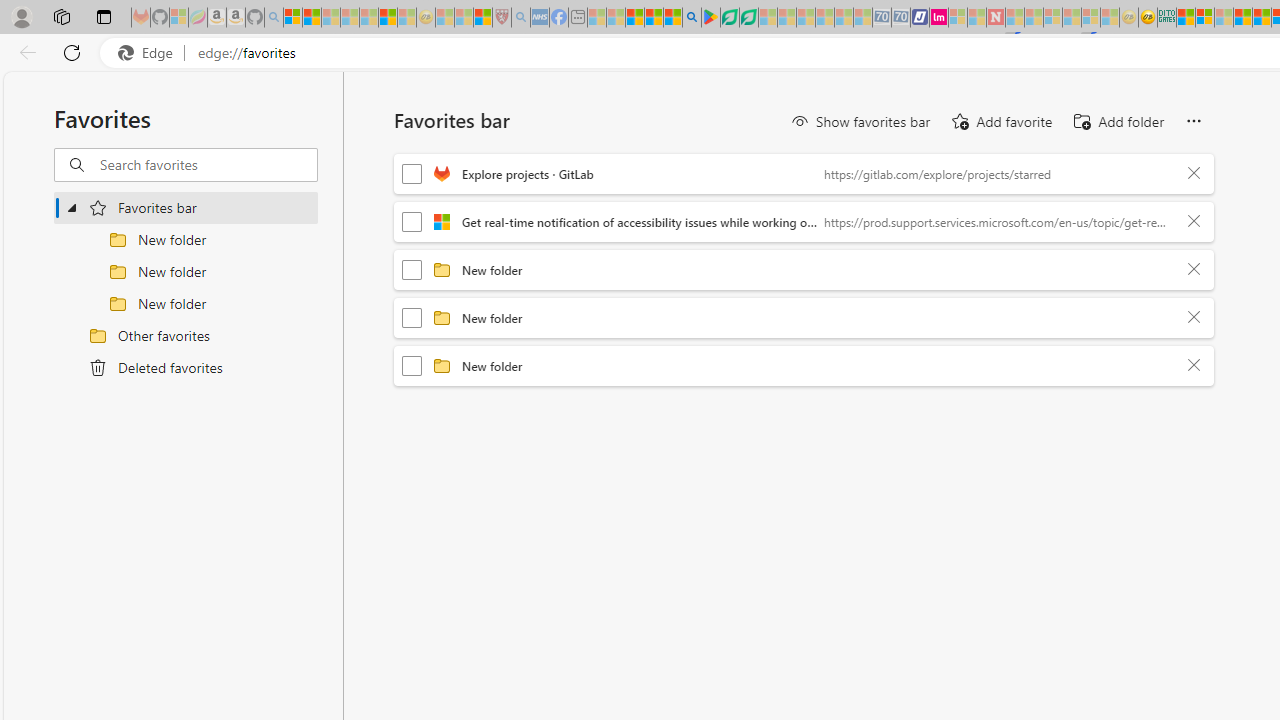 Image resolution: width=1280 pixels, height=720 pixels. Describe the element at coordinates (150, 53) in the screenshot. I see `Edge` at that location.